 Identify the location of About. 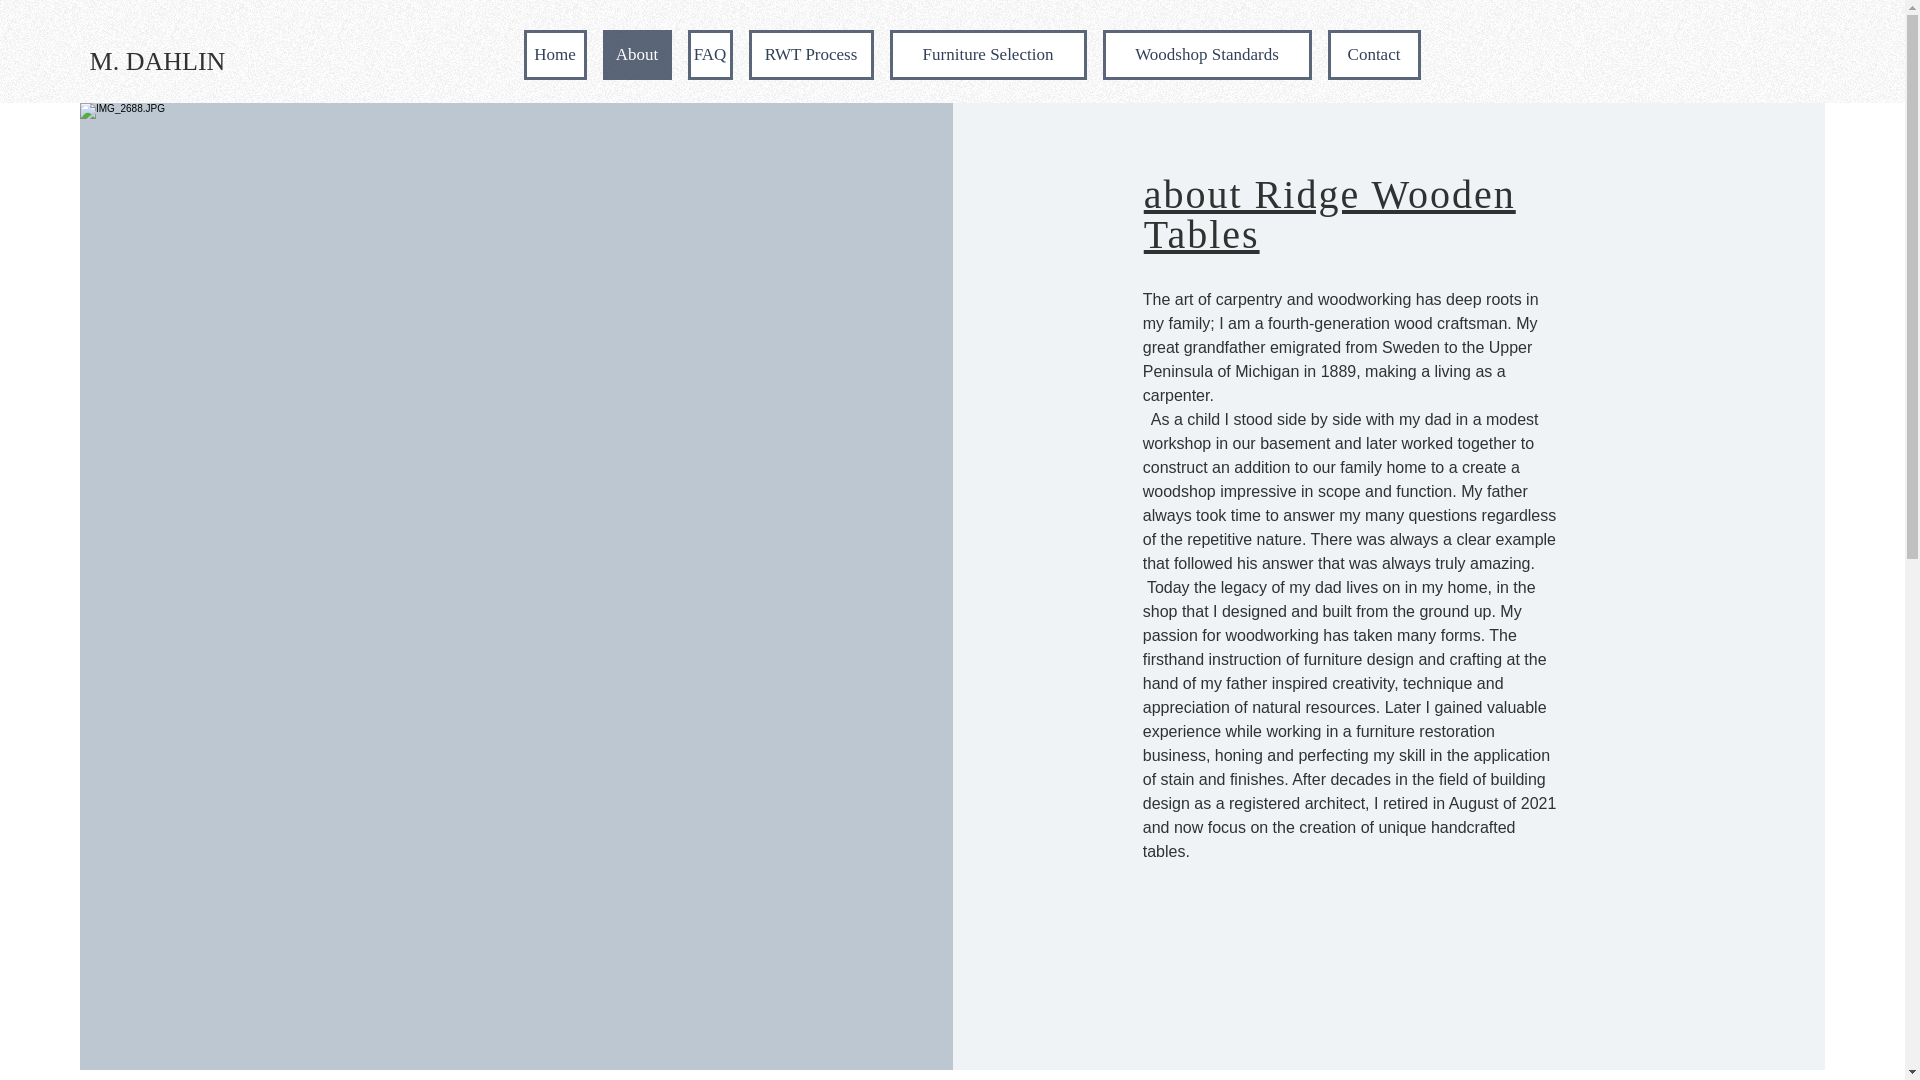
(636, 54).